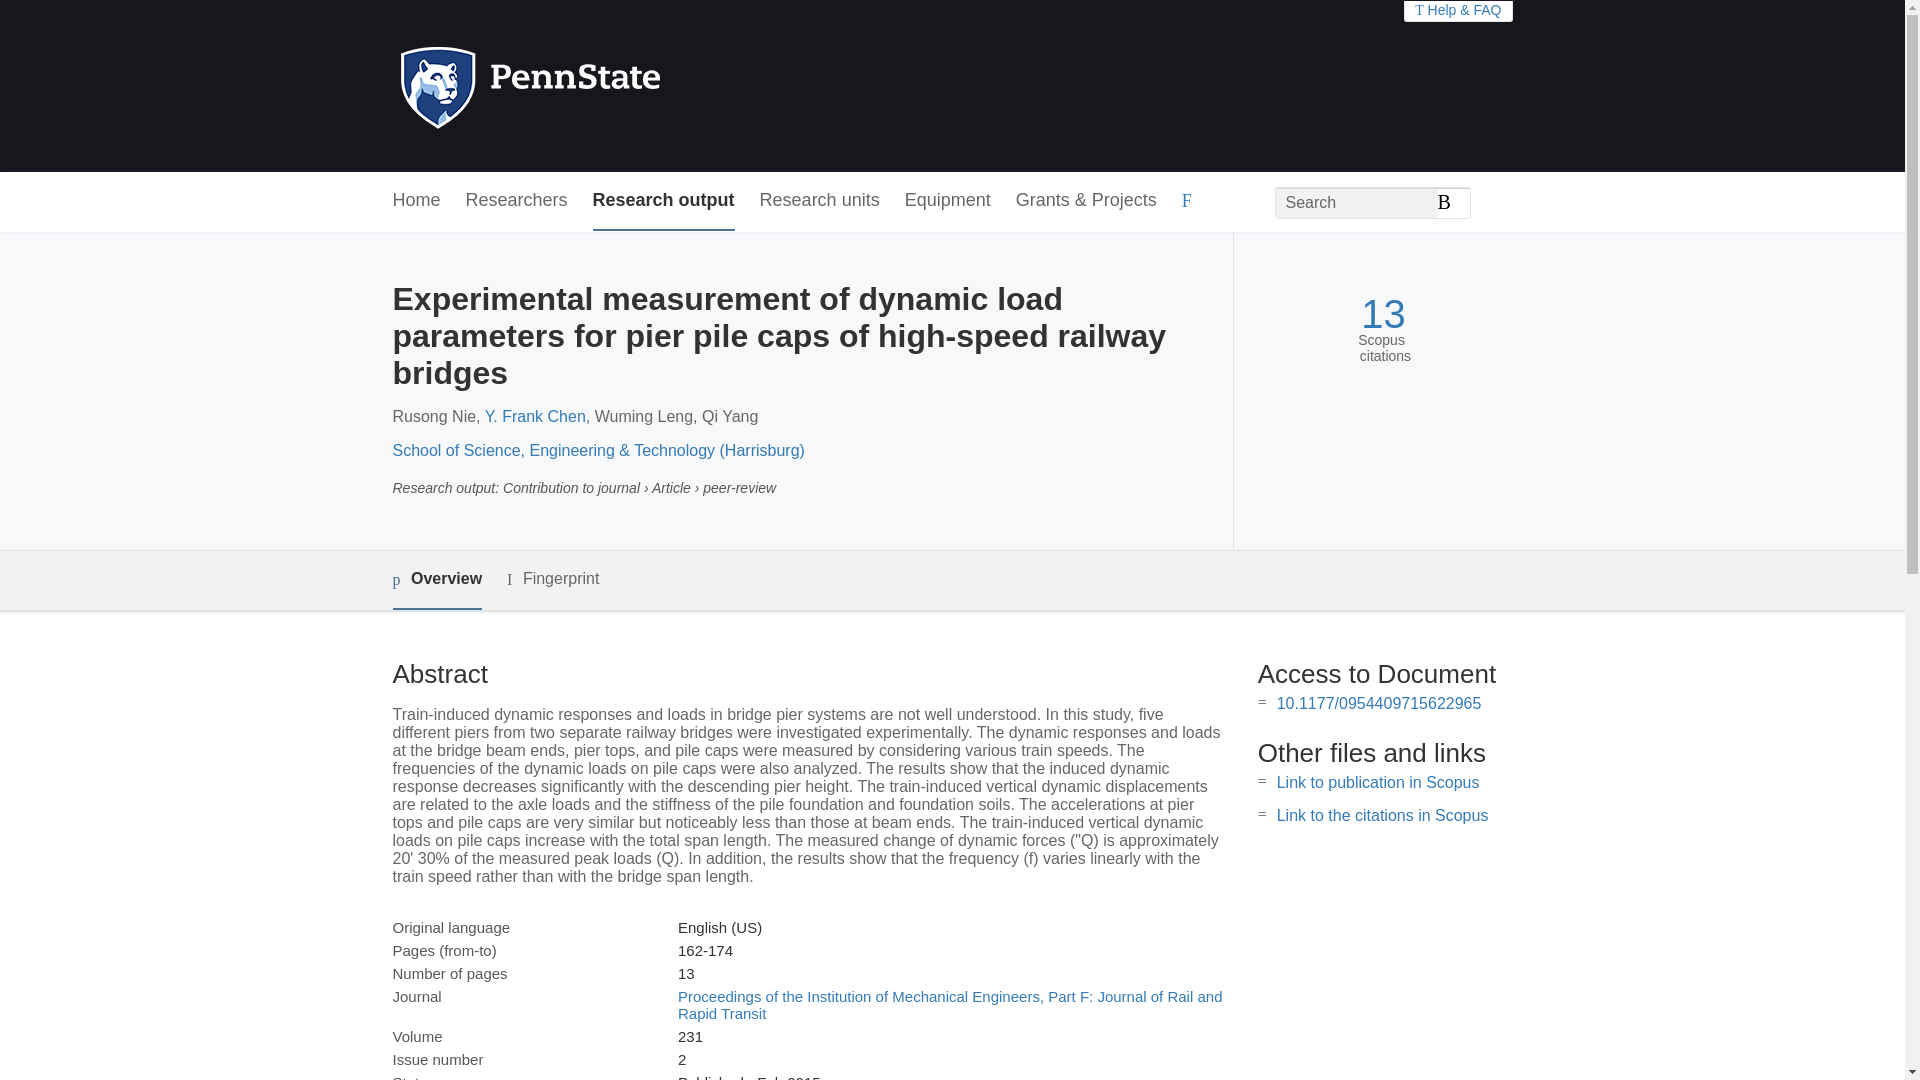  I want to click on Link to publication in Scopus, so click(1378, 782).